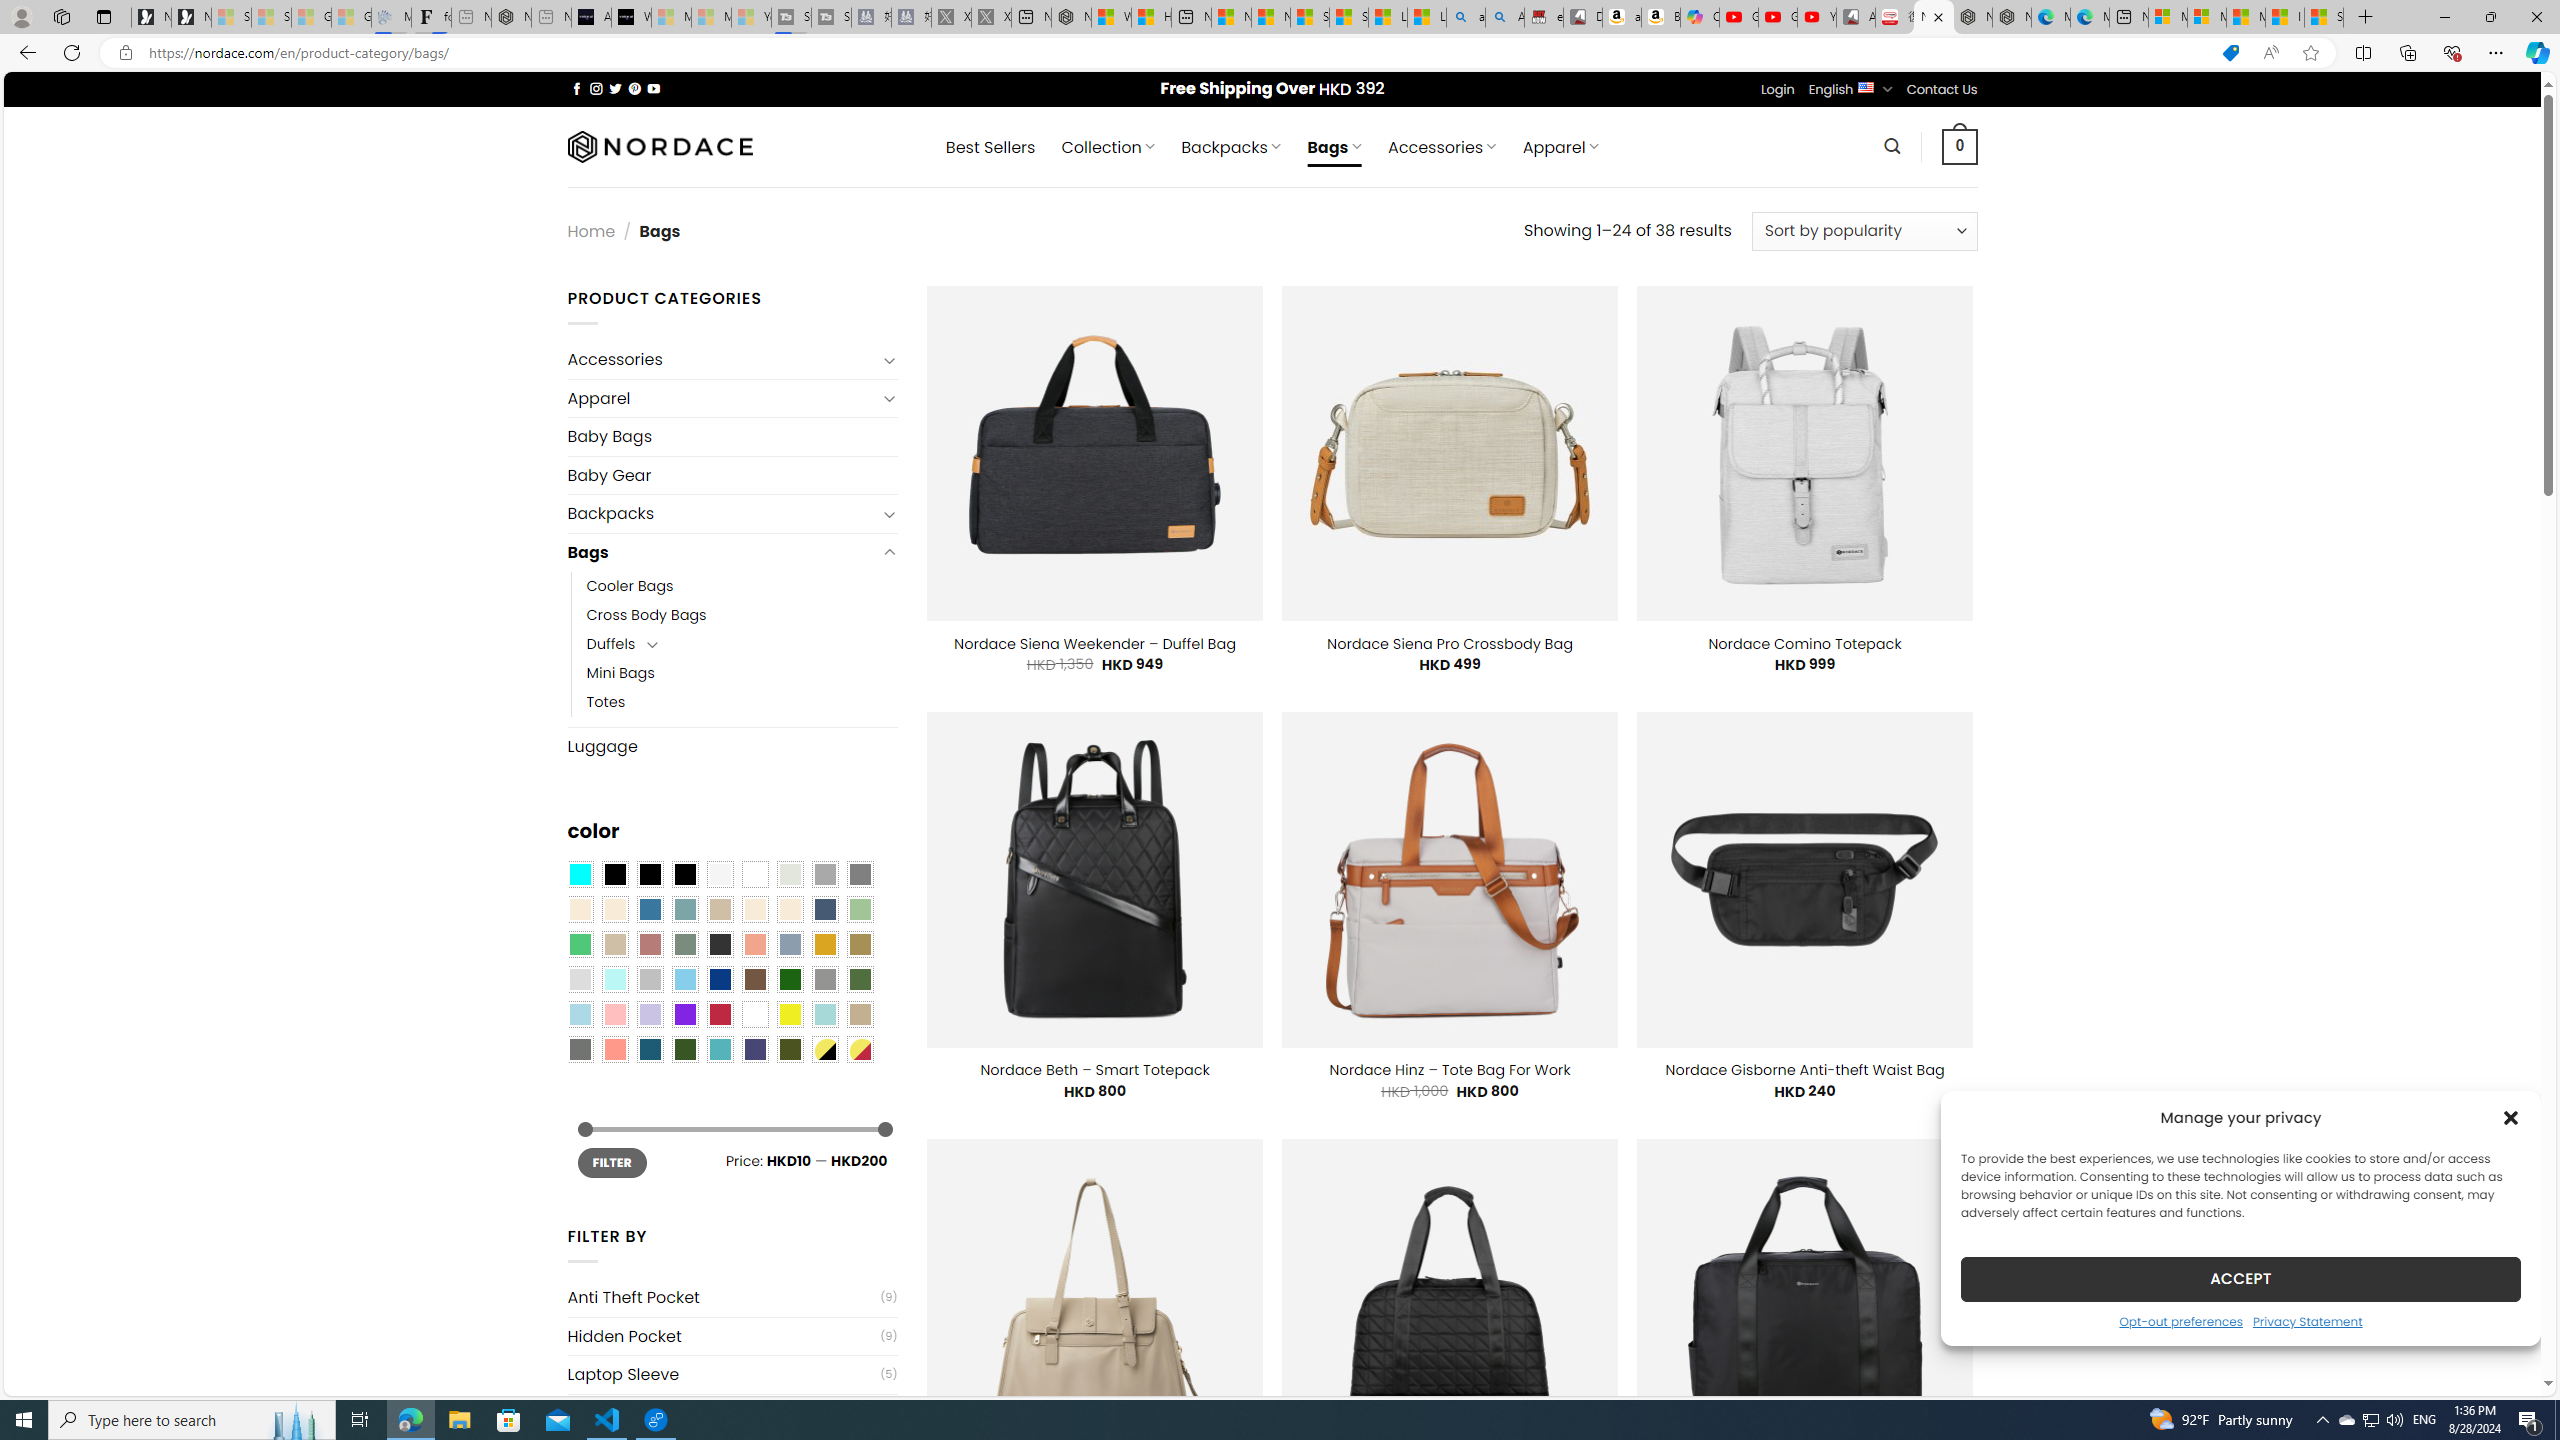  What do you see at coordinates (591, 17) in the screenshot?
I see `AI Voice Changer for PC and Mac - Voice.ai` at bounding box center [591, 17].